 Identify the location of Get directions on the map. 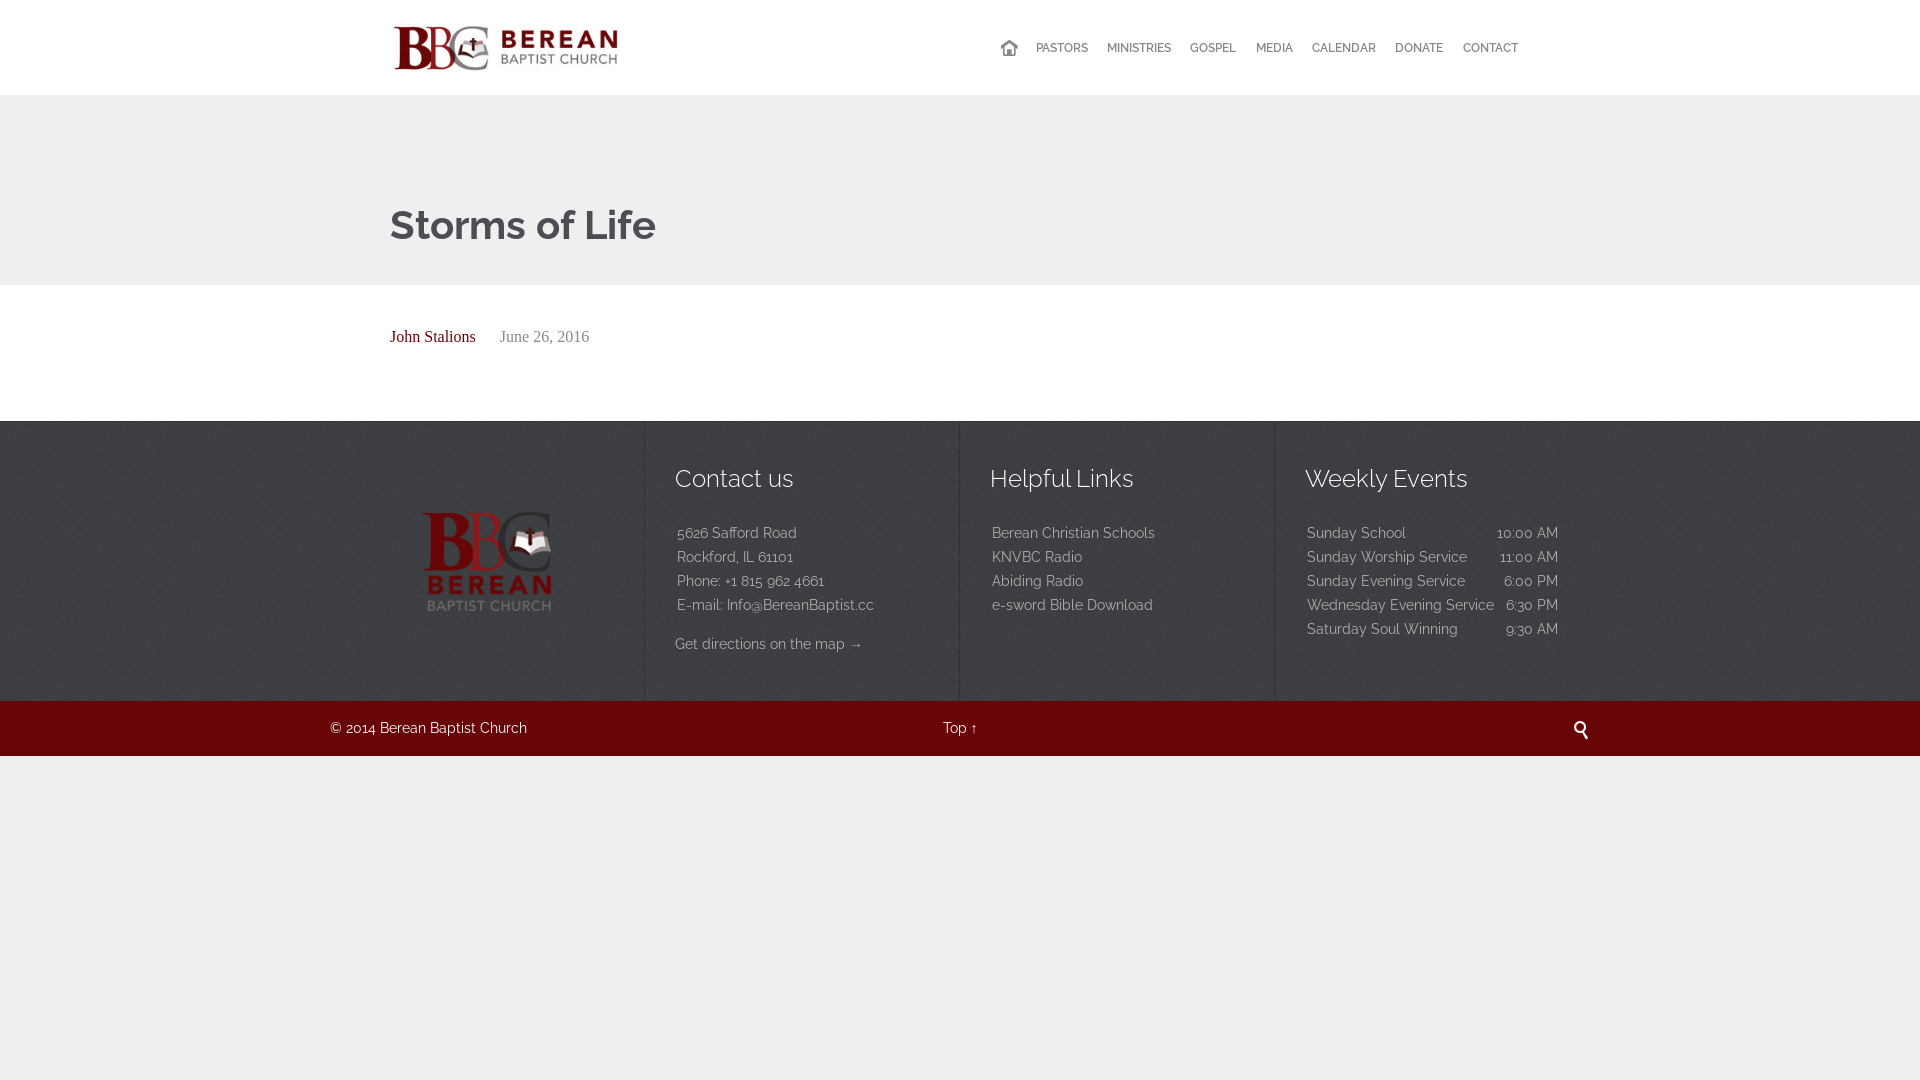
(760, 644).